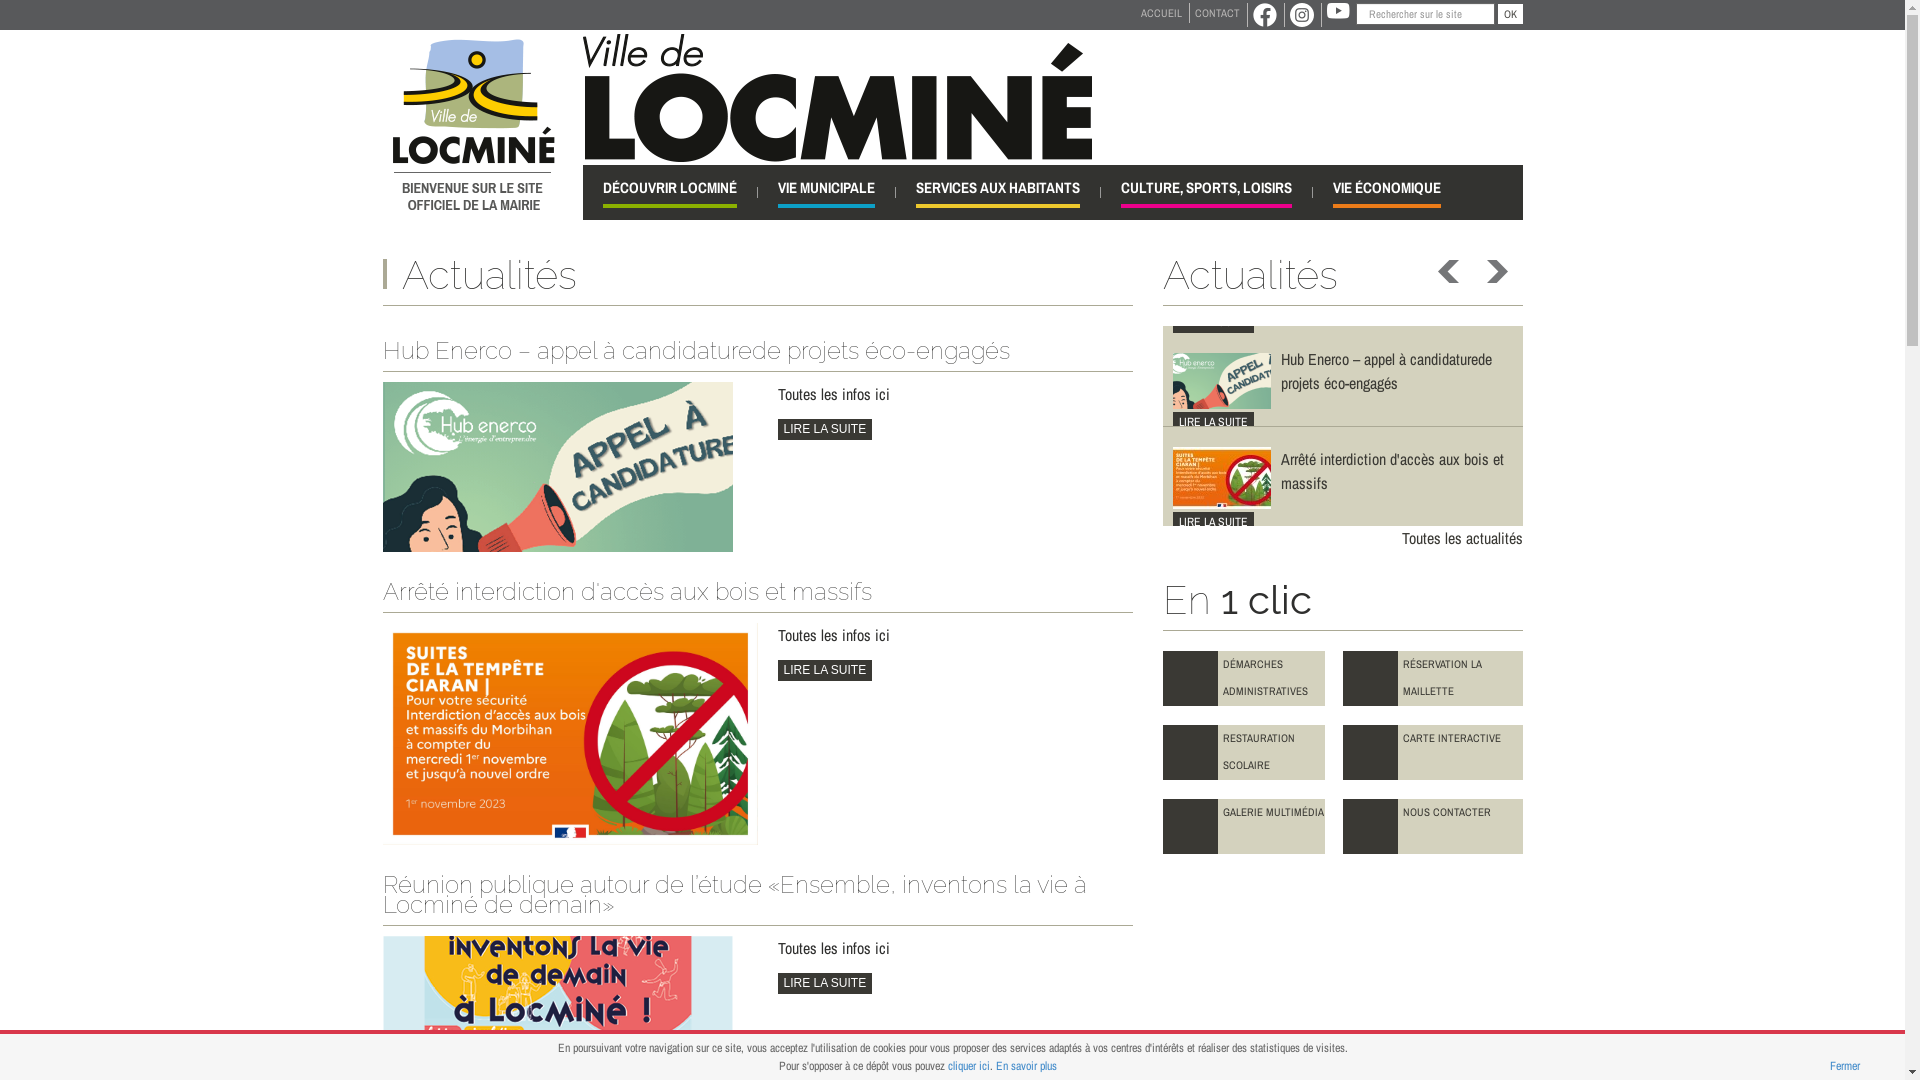  What do you see at coordinates (1494, 272) in the screenshot?
I see `Next` at bounding box center [1494, 272].